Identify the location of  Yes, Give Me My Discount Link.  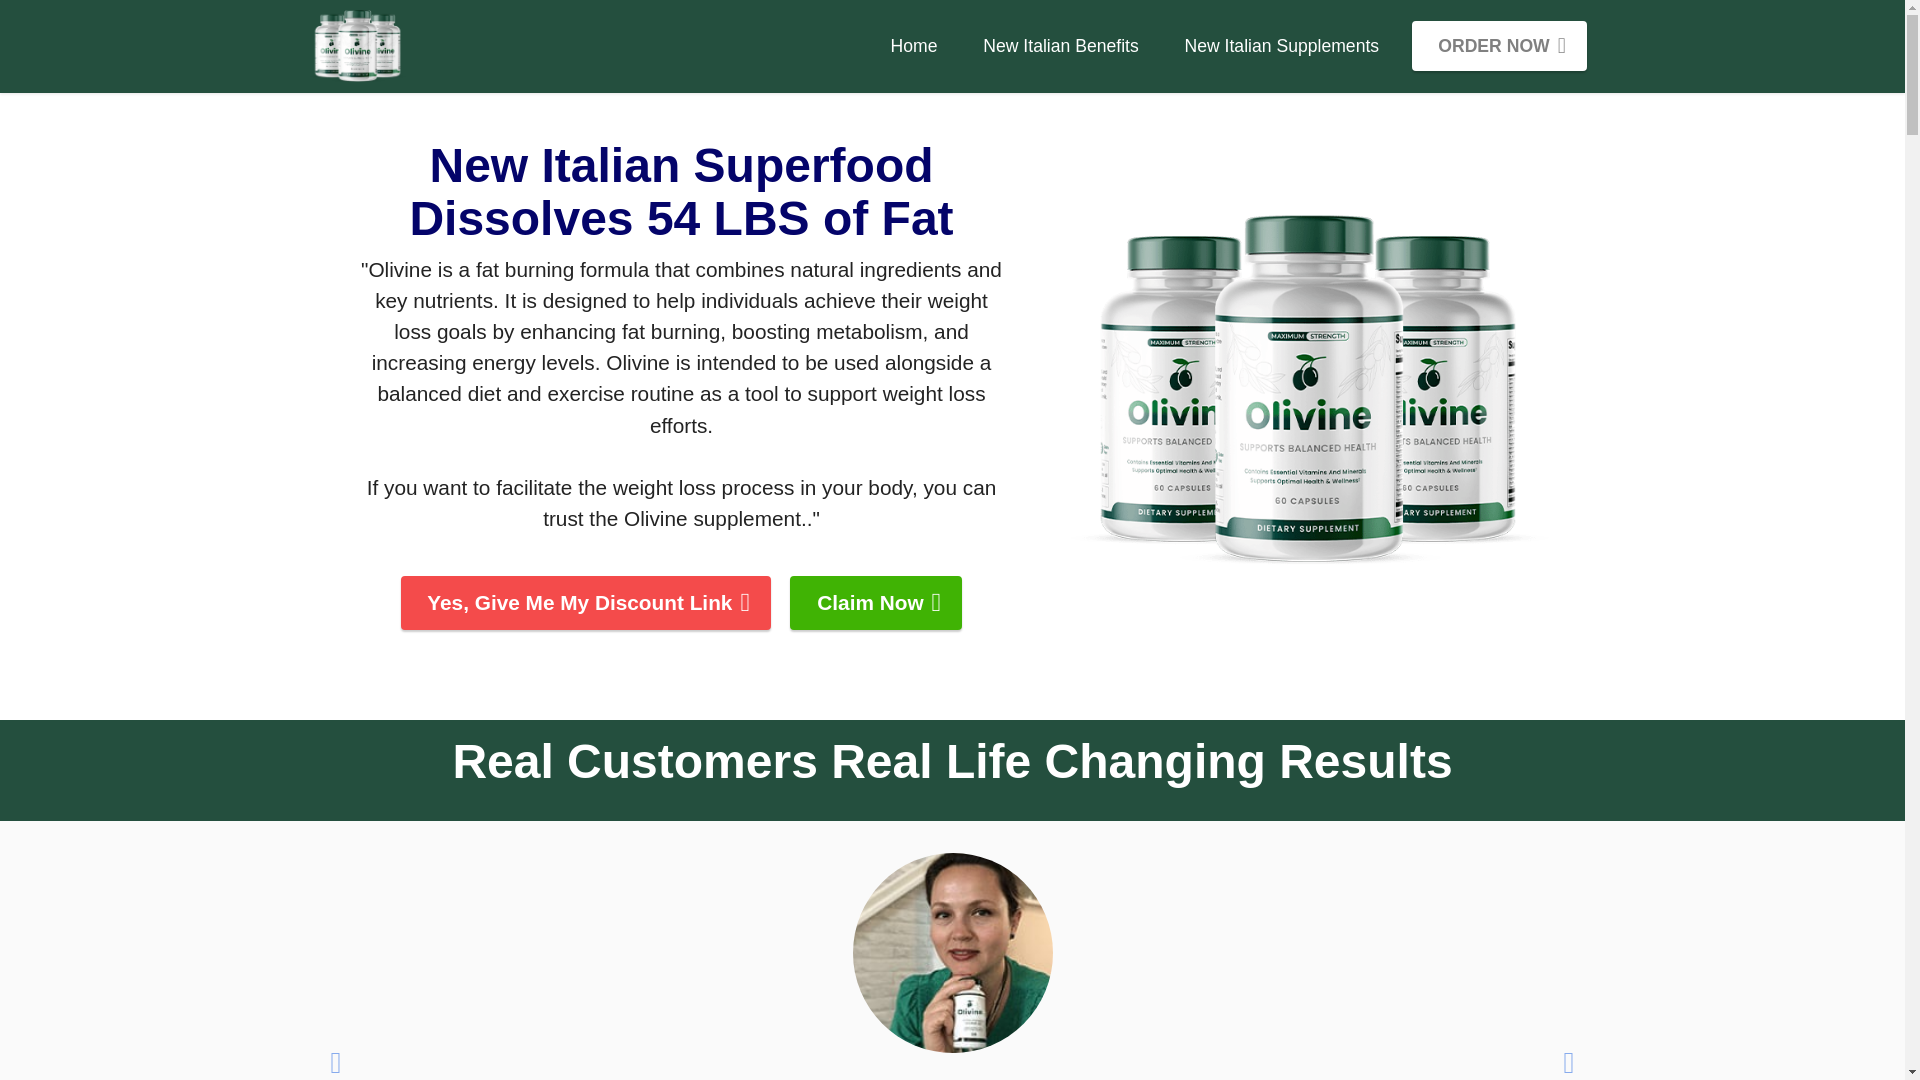
(586, 602).